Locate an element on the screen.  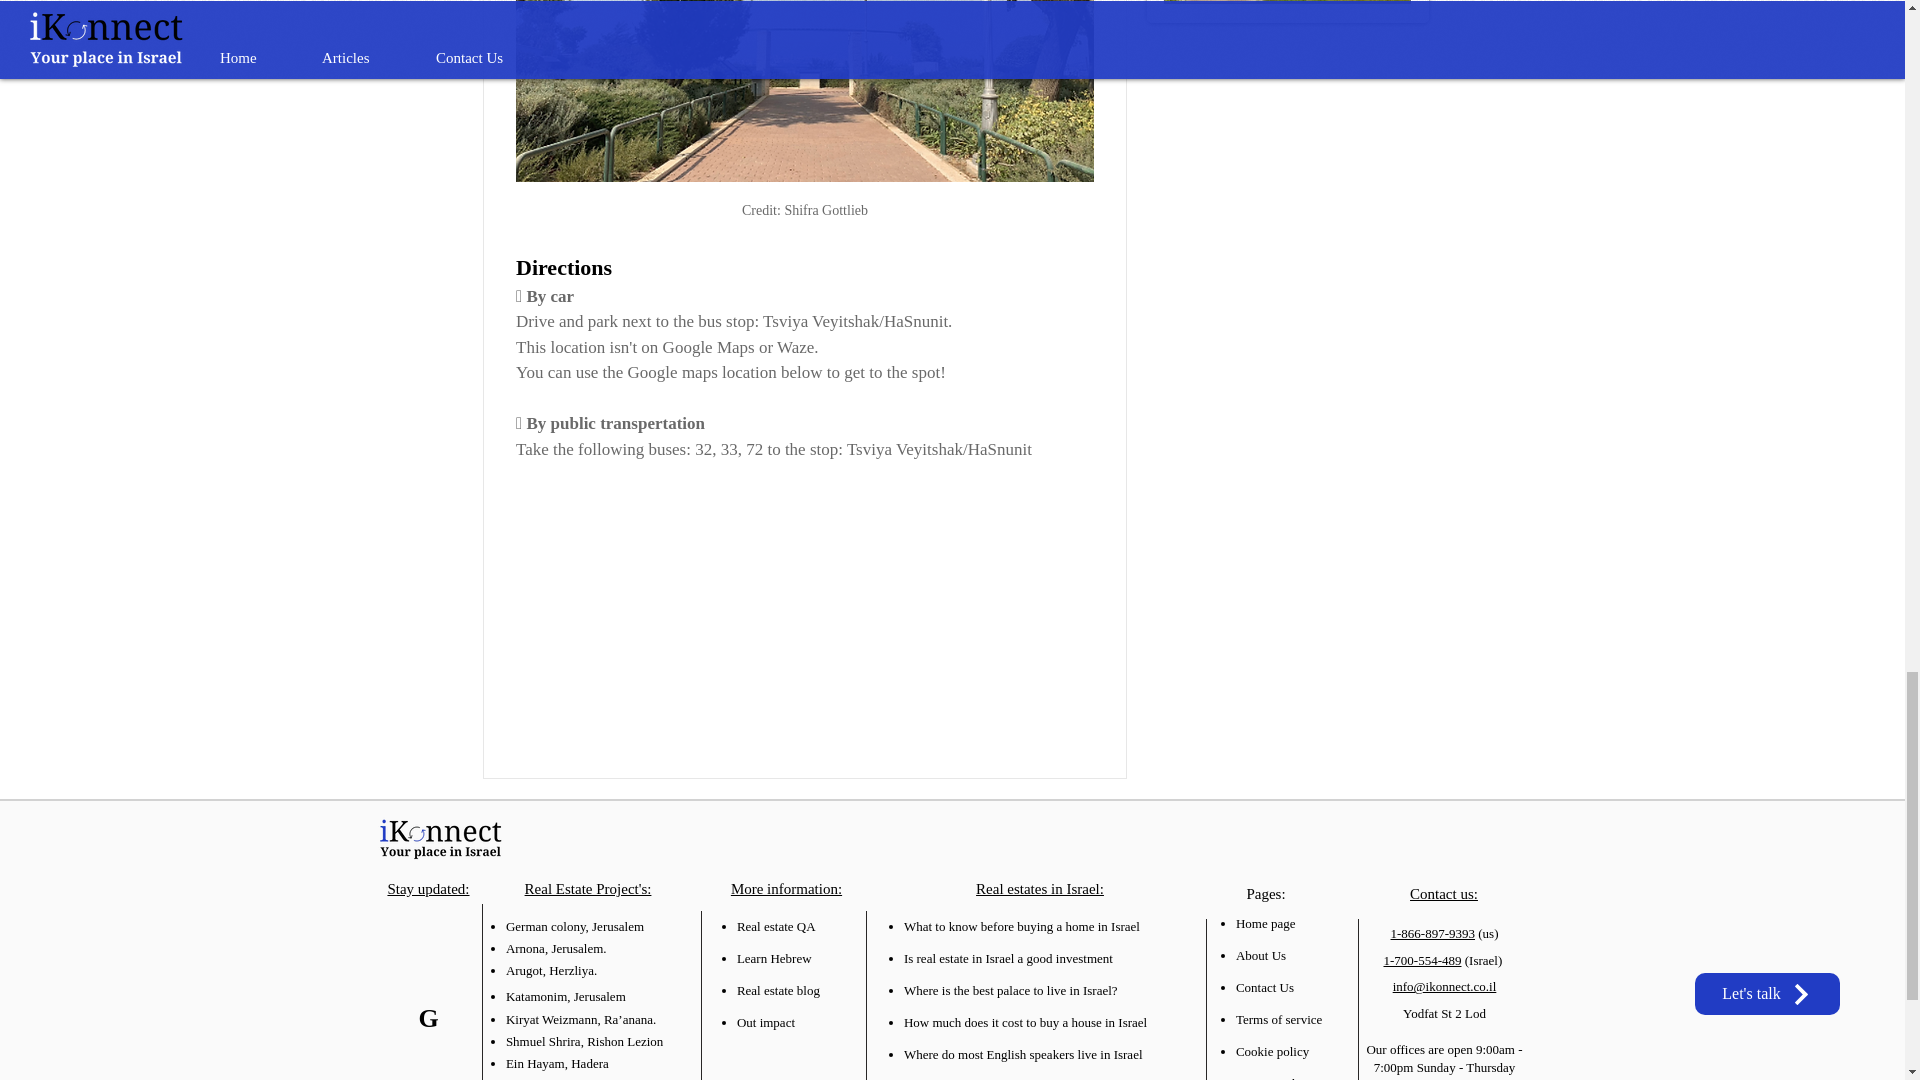
Arnona, Jerusalem. is located at coordinates (556, 948).